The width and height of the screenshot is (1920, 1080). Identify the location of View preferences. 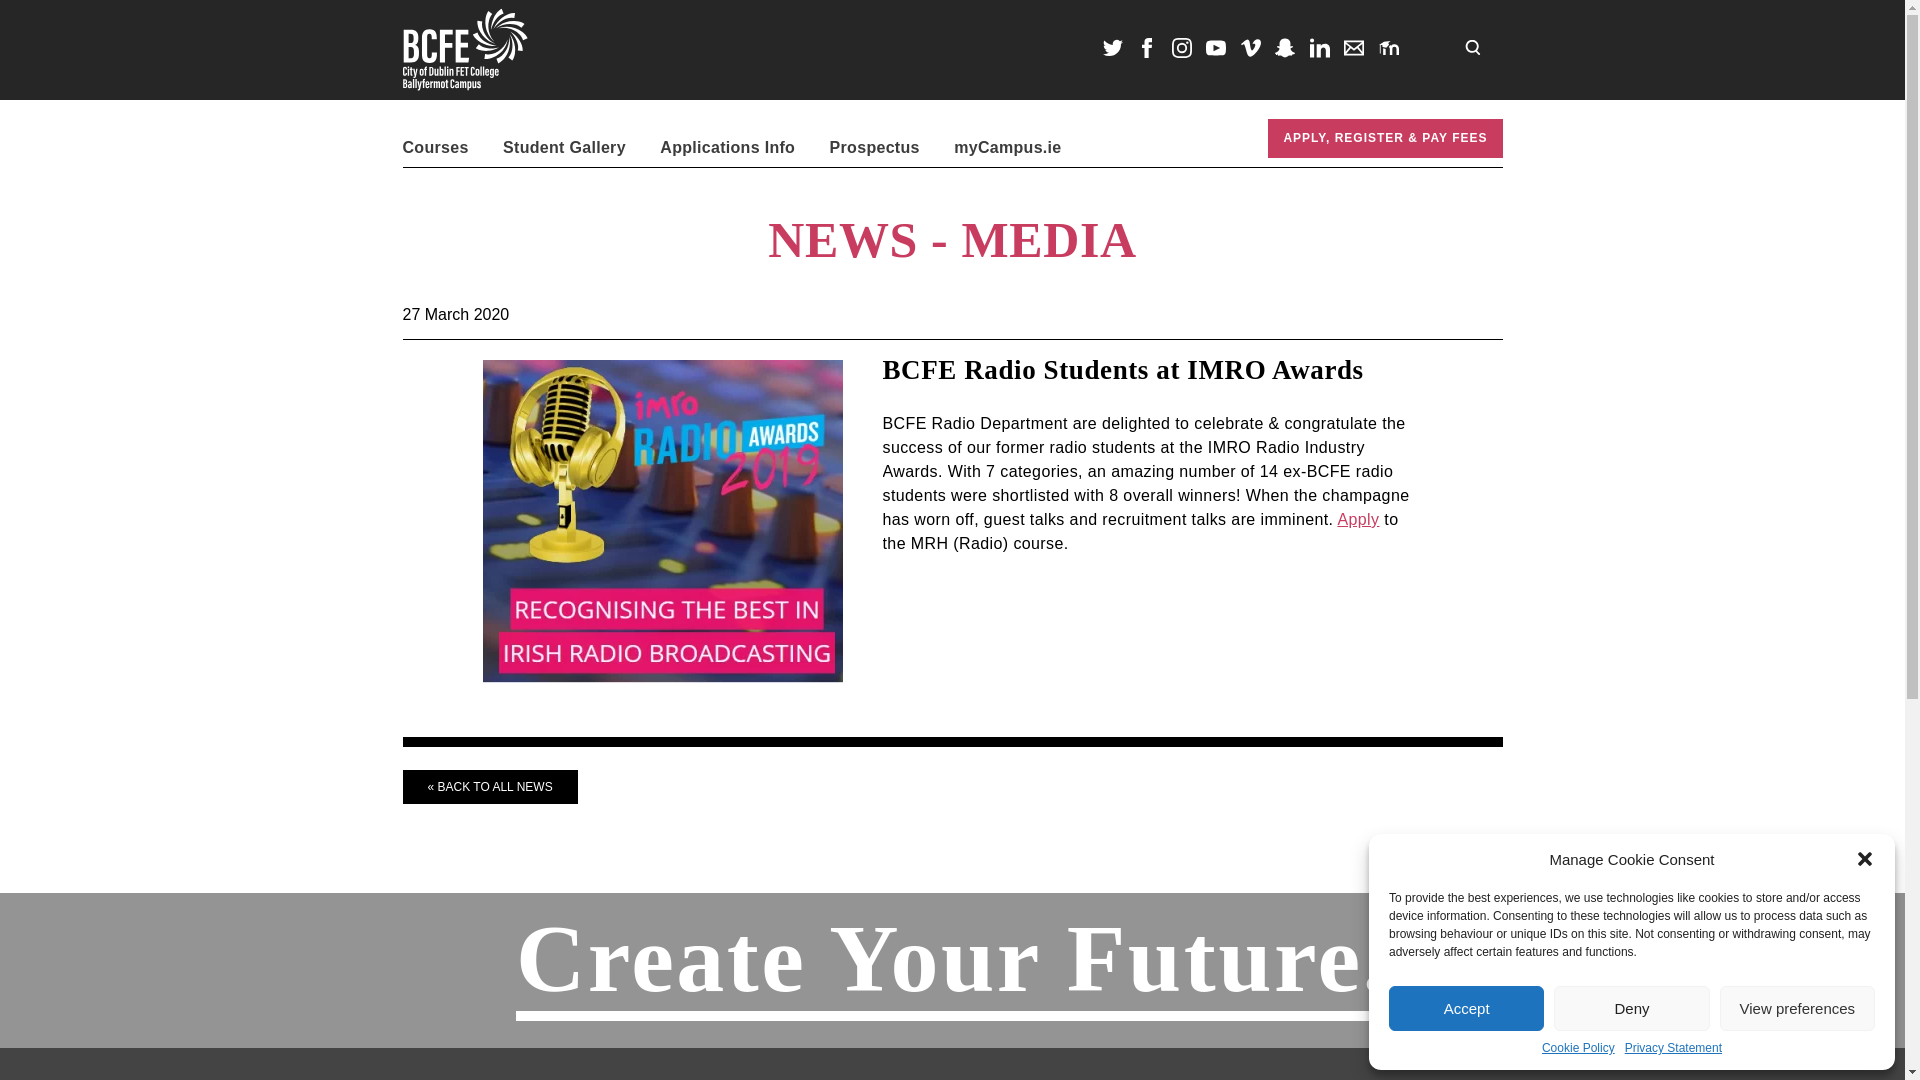
(1798, 1008).